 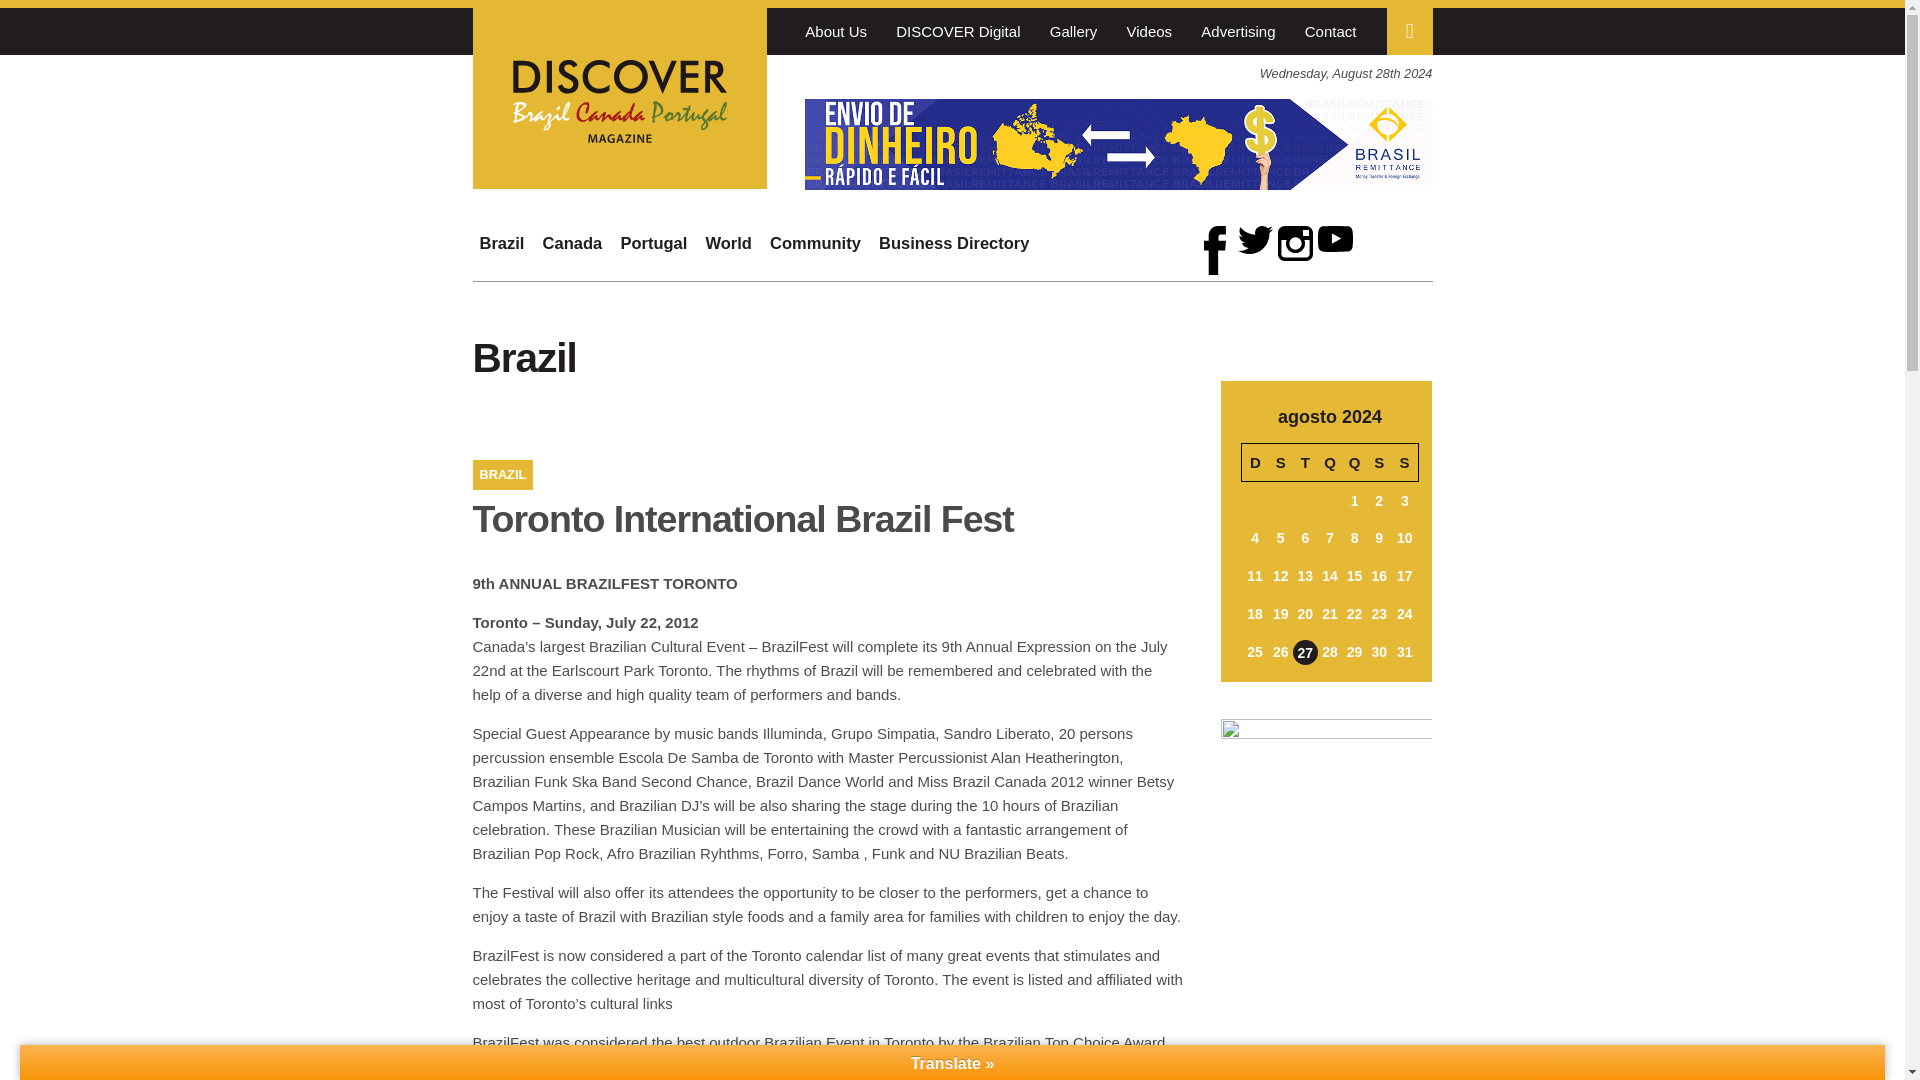 What do you see at coordinates (814, 242) in the screenshot?
I see `Community` at bounding box center [814, 242].